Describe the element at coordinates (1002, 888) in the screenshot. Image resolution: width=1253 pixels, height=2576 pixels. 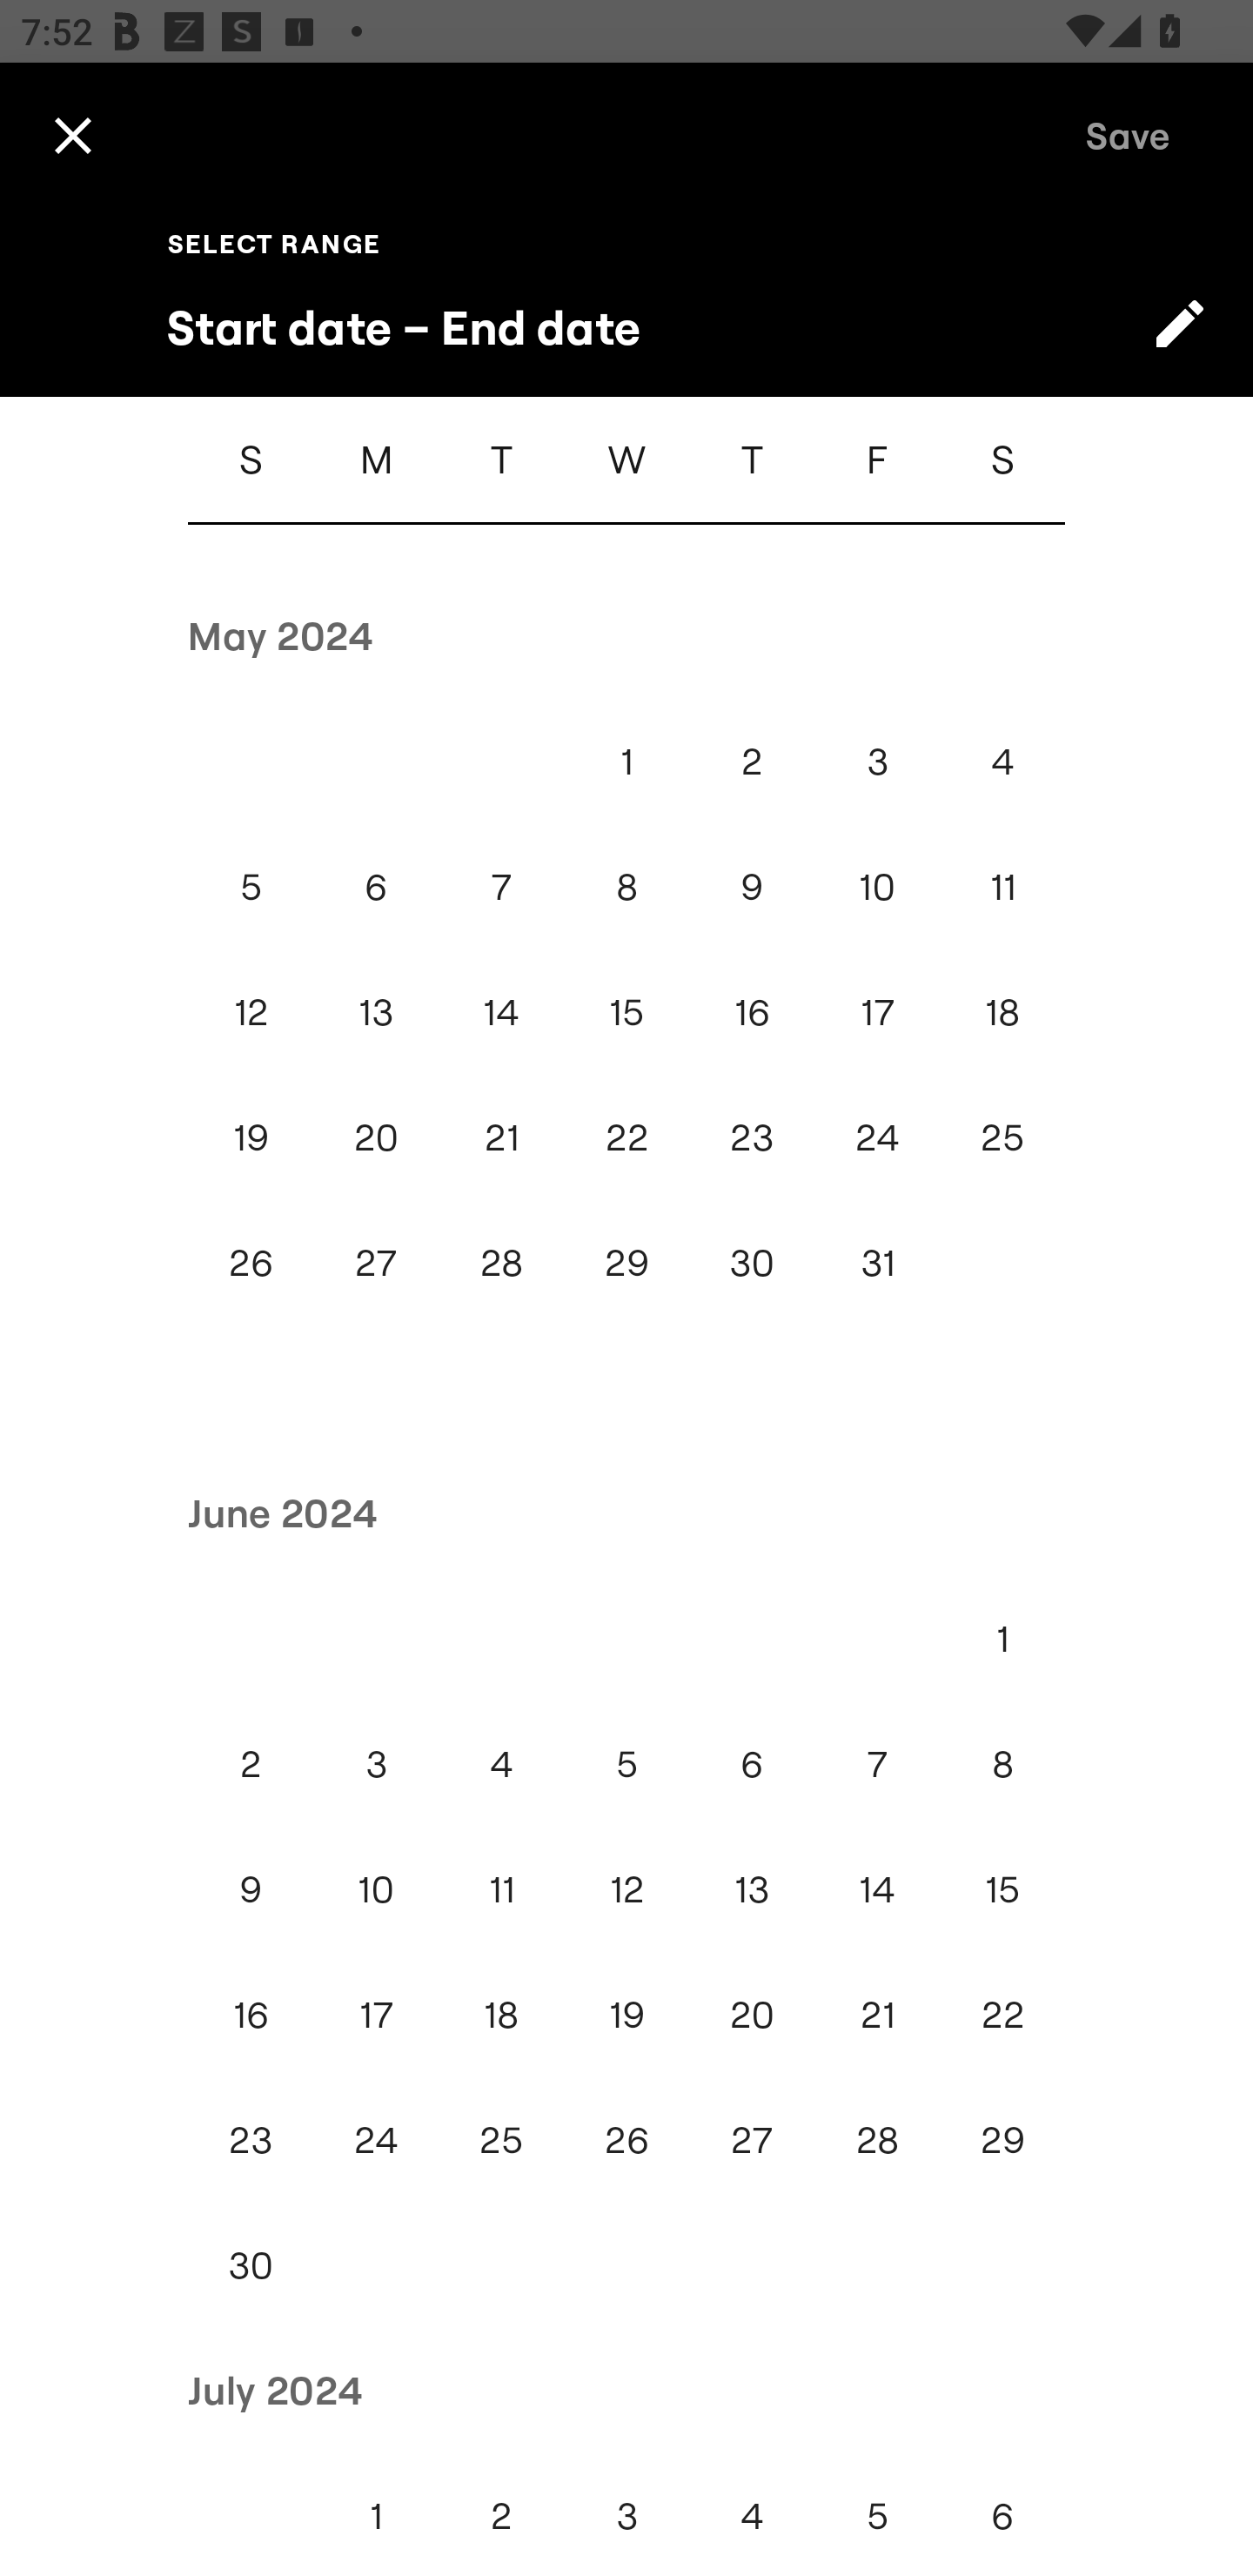
I see `11 Sat, May 11` at that location.